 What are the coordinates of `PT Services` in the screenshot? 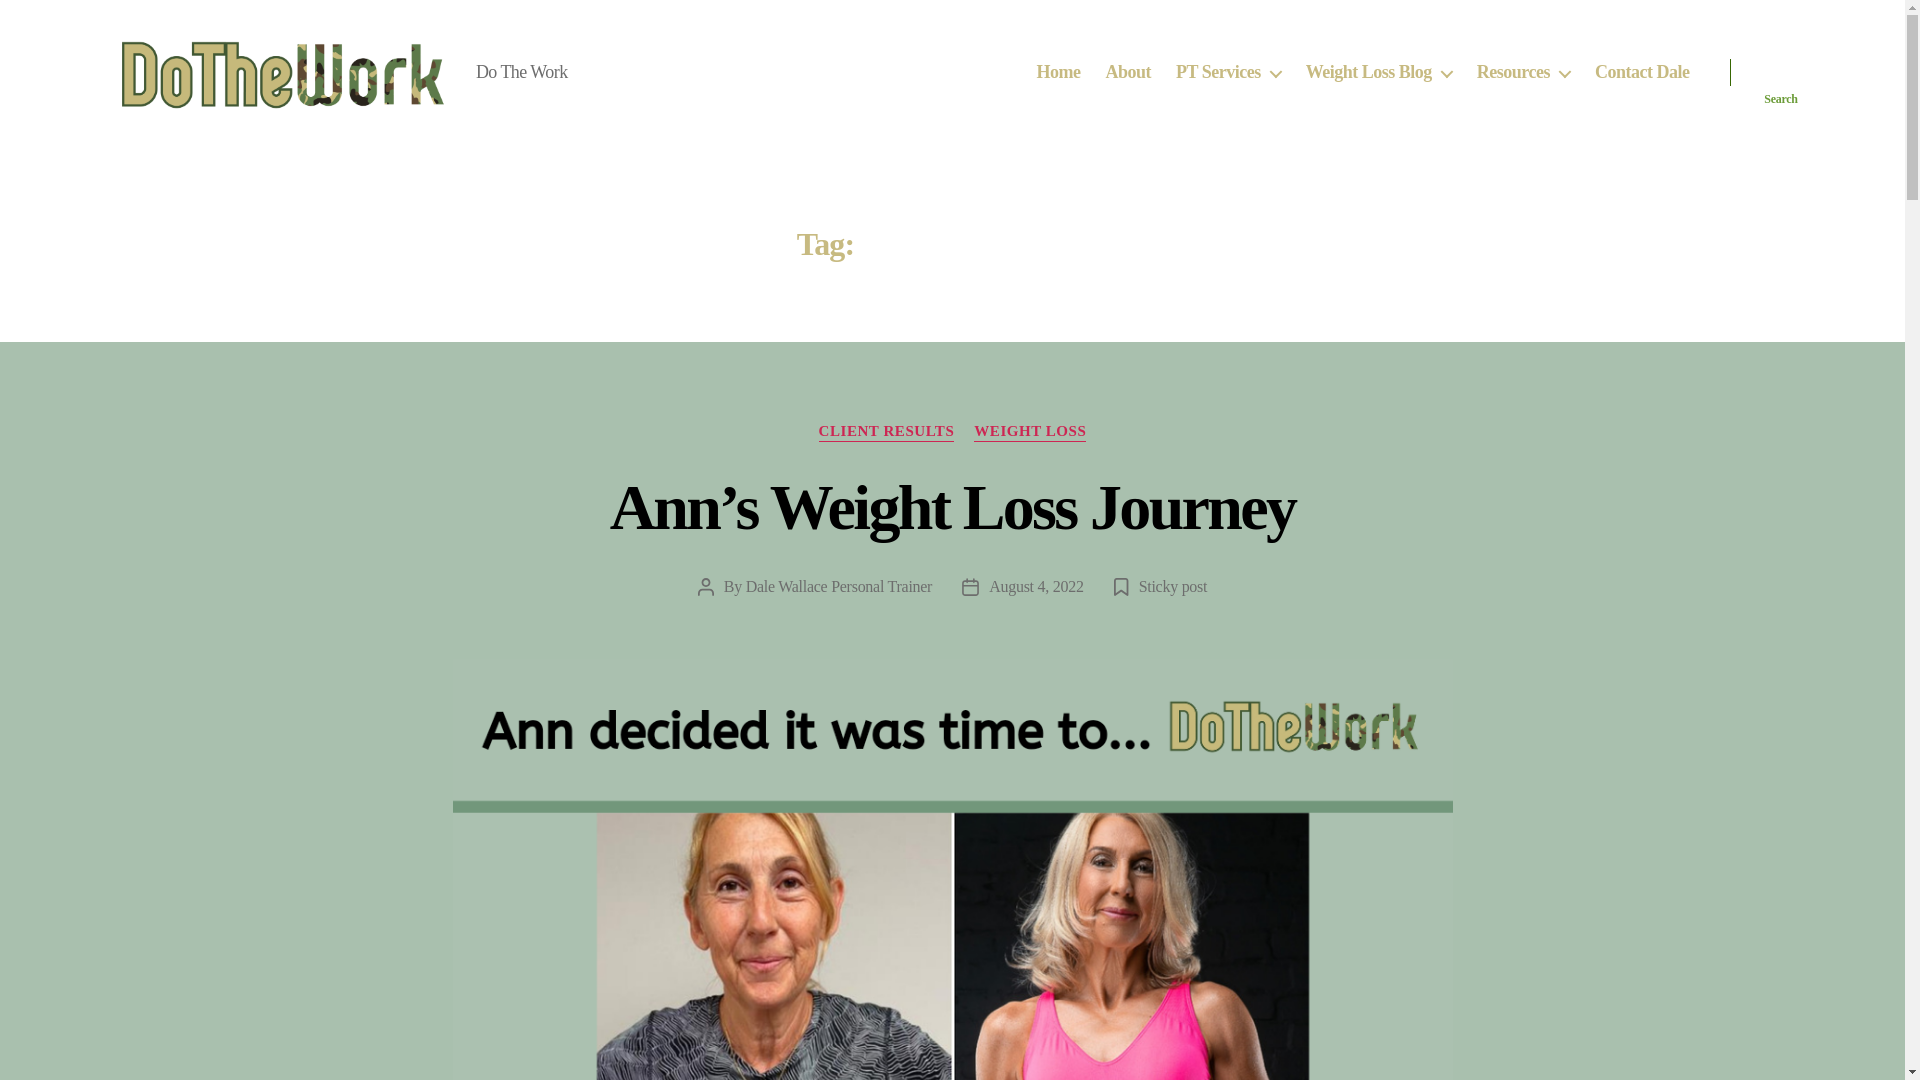 It's located at (1228, 72).